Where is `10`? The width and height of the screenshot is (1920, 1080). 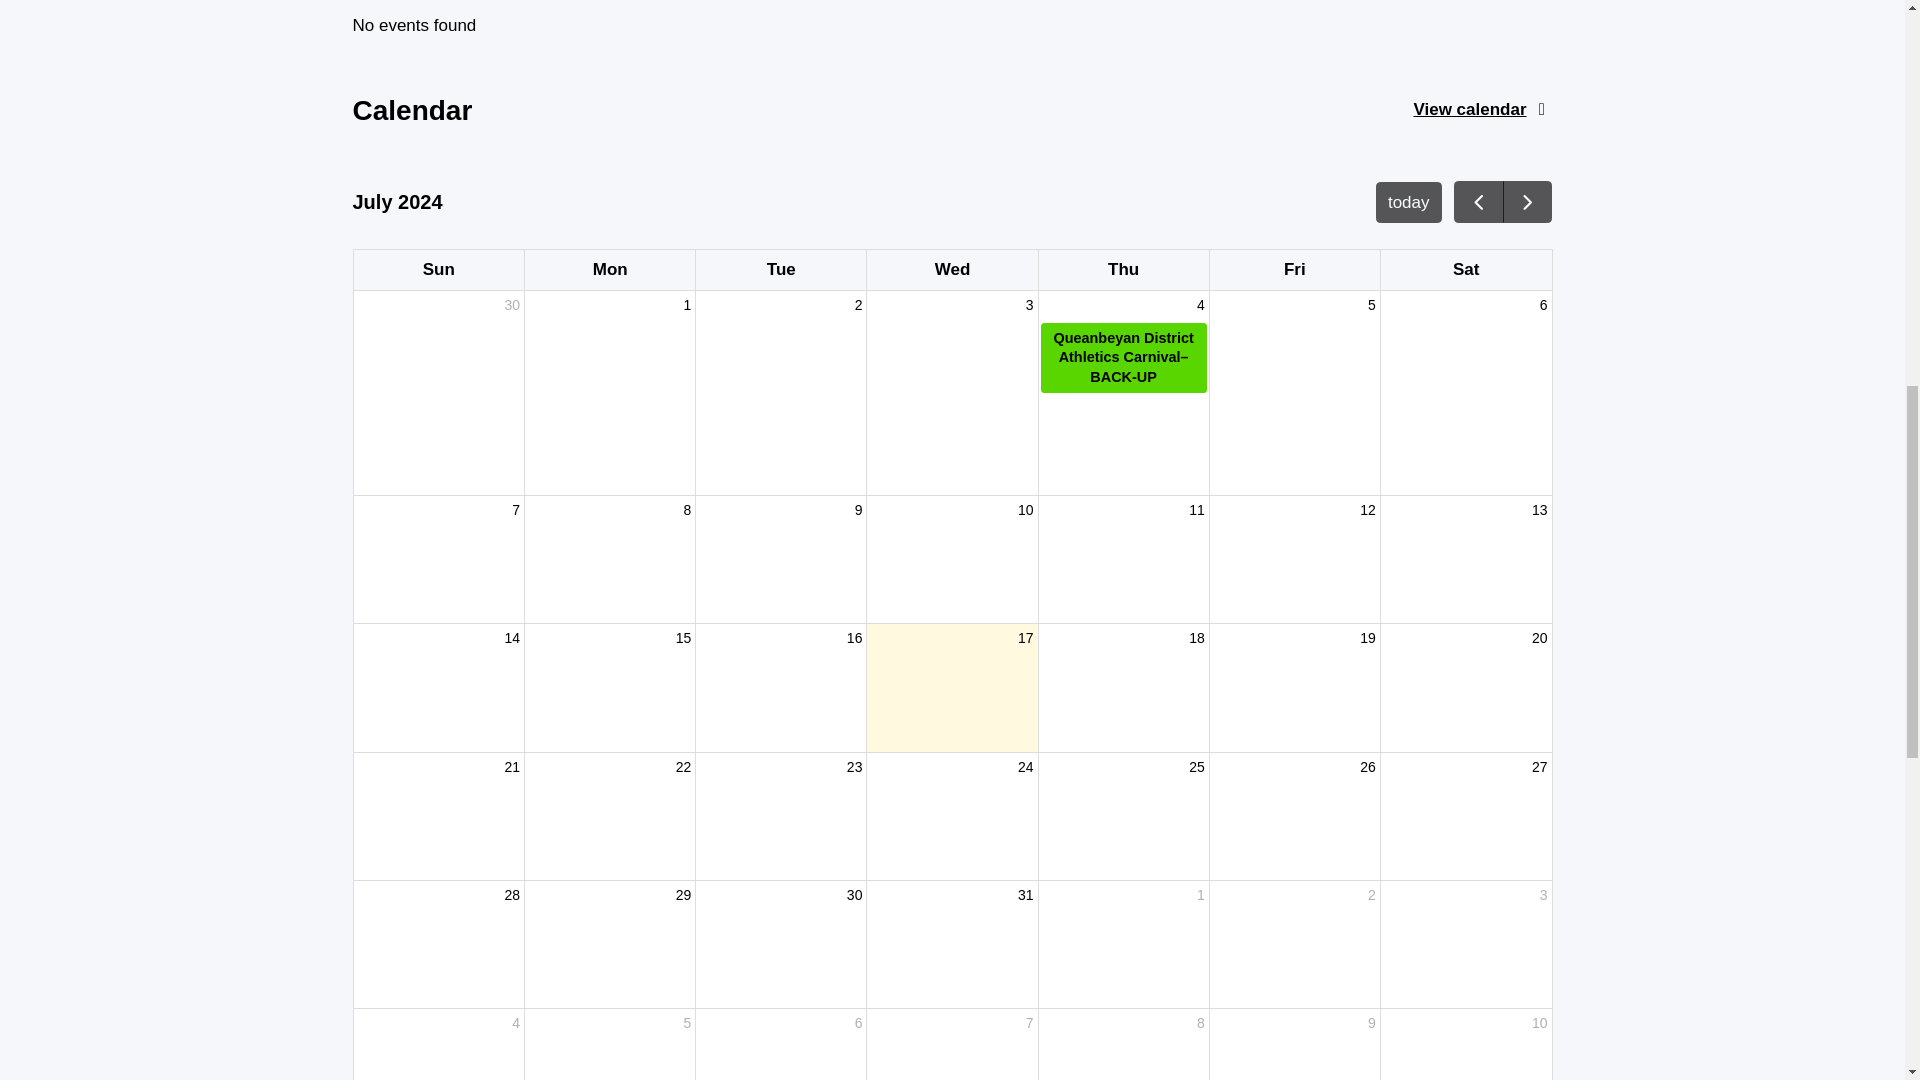 10 is located at coordinates (952, 270).